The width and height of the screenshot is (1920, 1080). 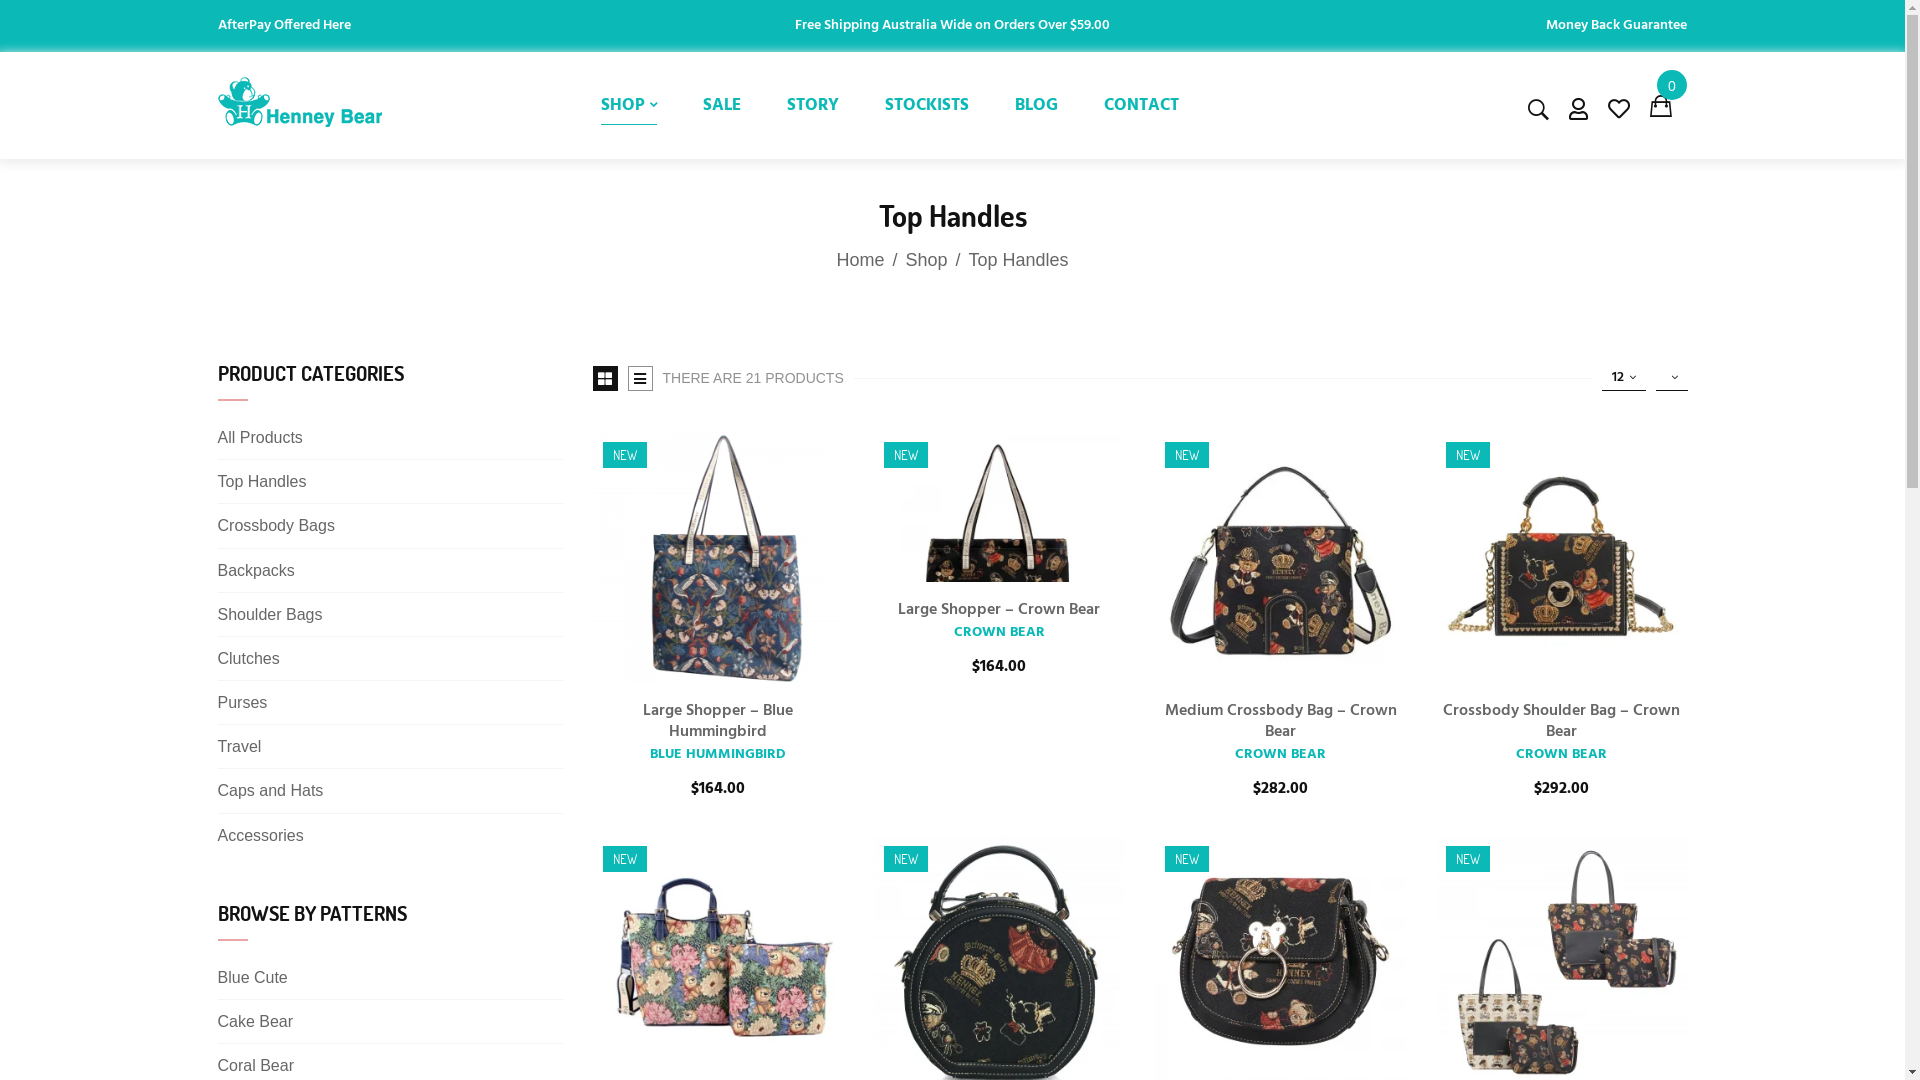 What do you see at coordinates (249, 658) in the screenshot?
I see `Clutches` at bounding box center [249, 658].